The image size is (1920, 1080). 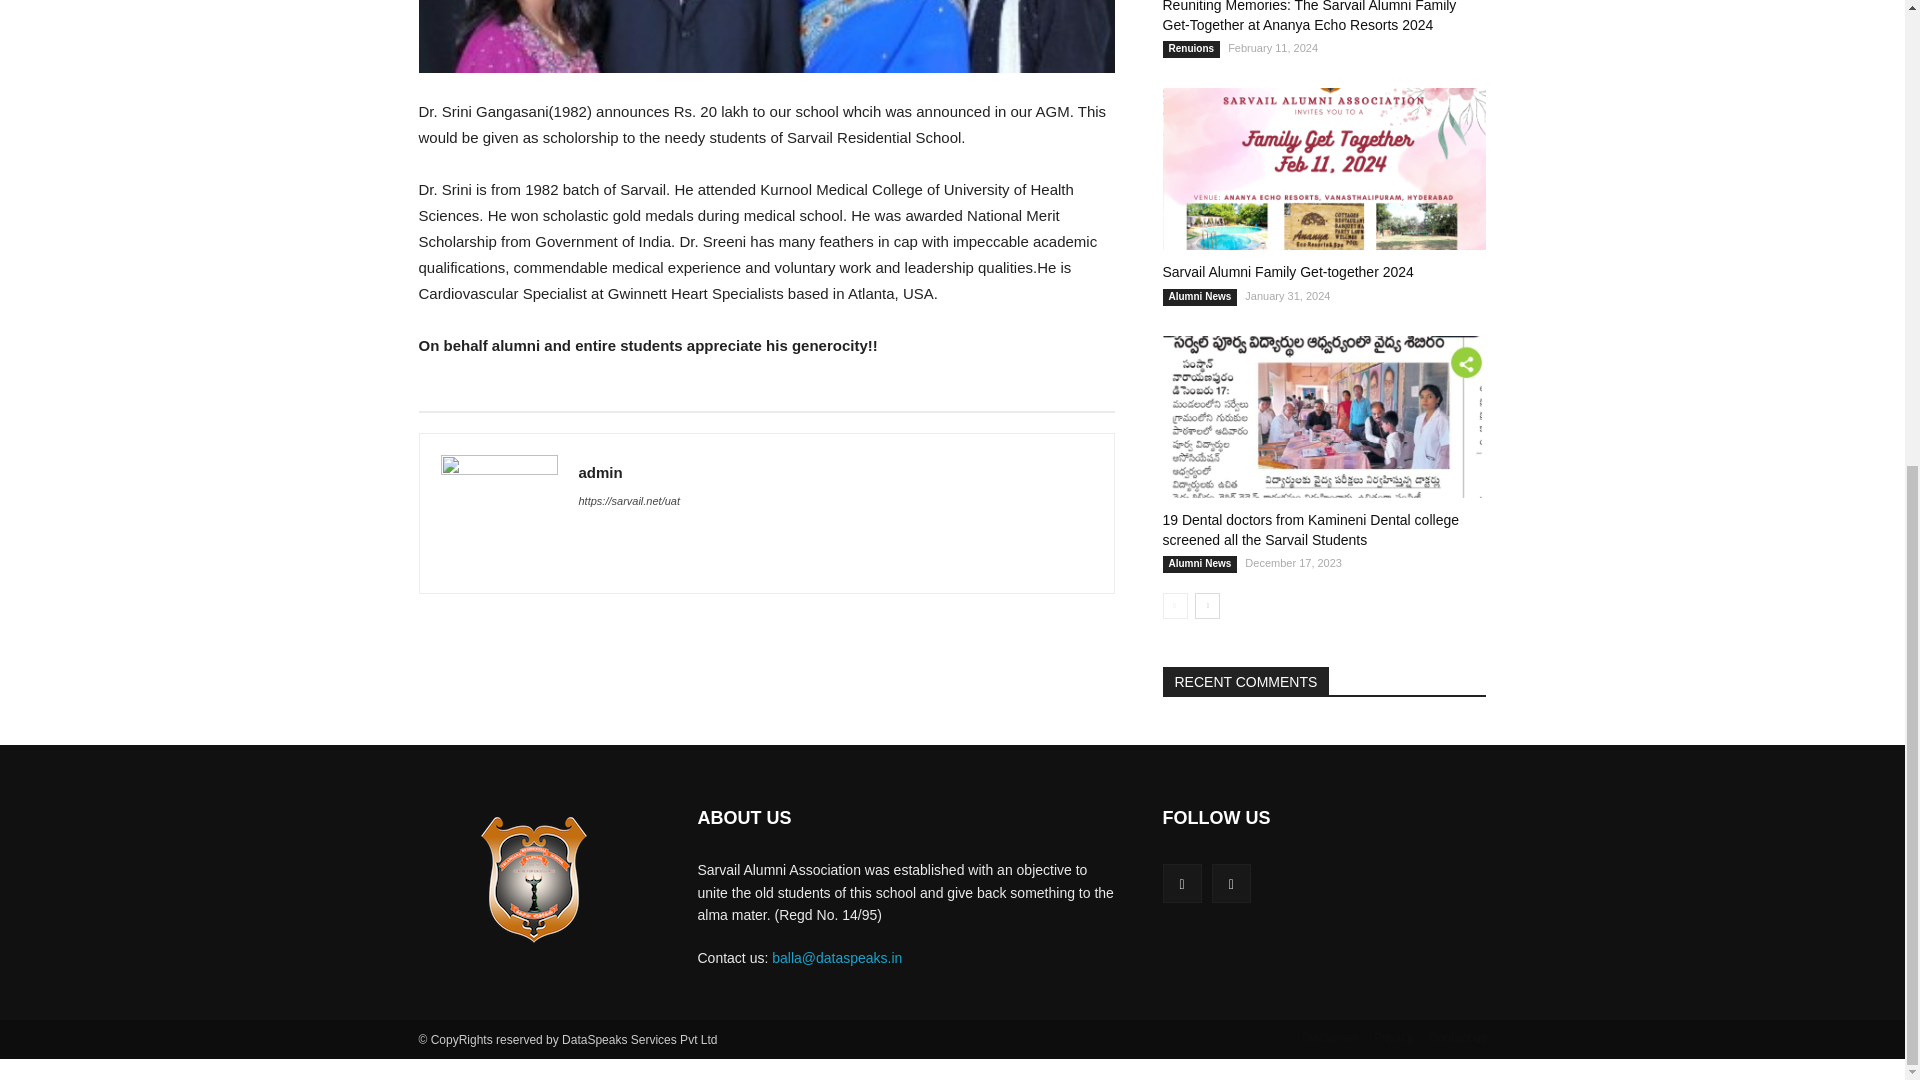 I want to click on Sarvail Alumni Family Get-together 2024, so click(x=1324, y=168).